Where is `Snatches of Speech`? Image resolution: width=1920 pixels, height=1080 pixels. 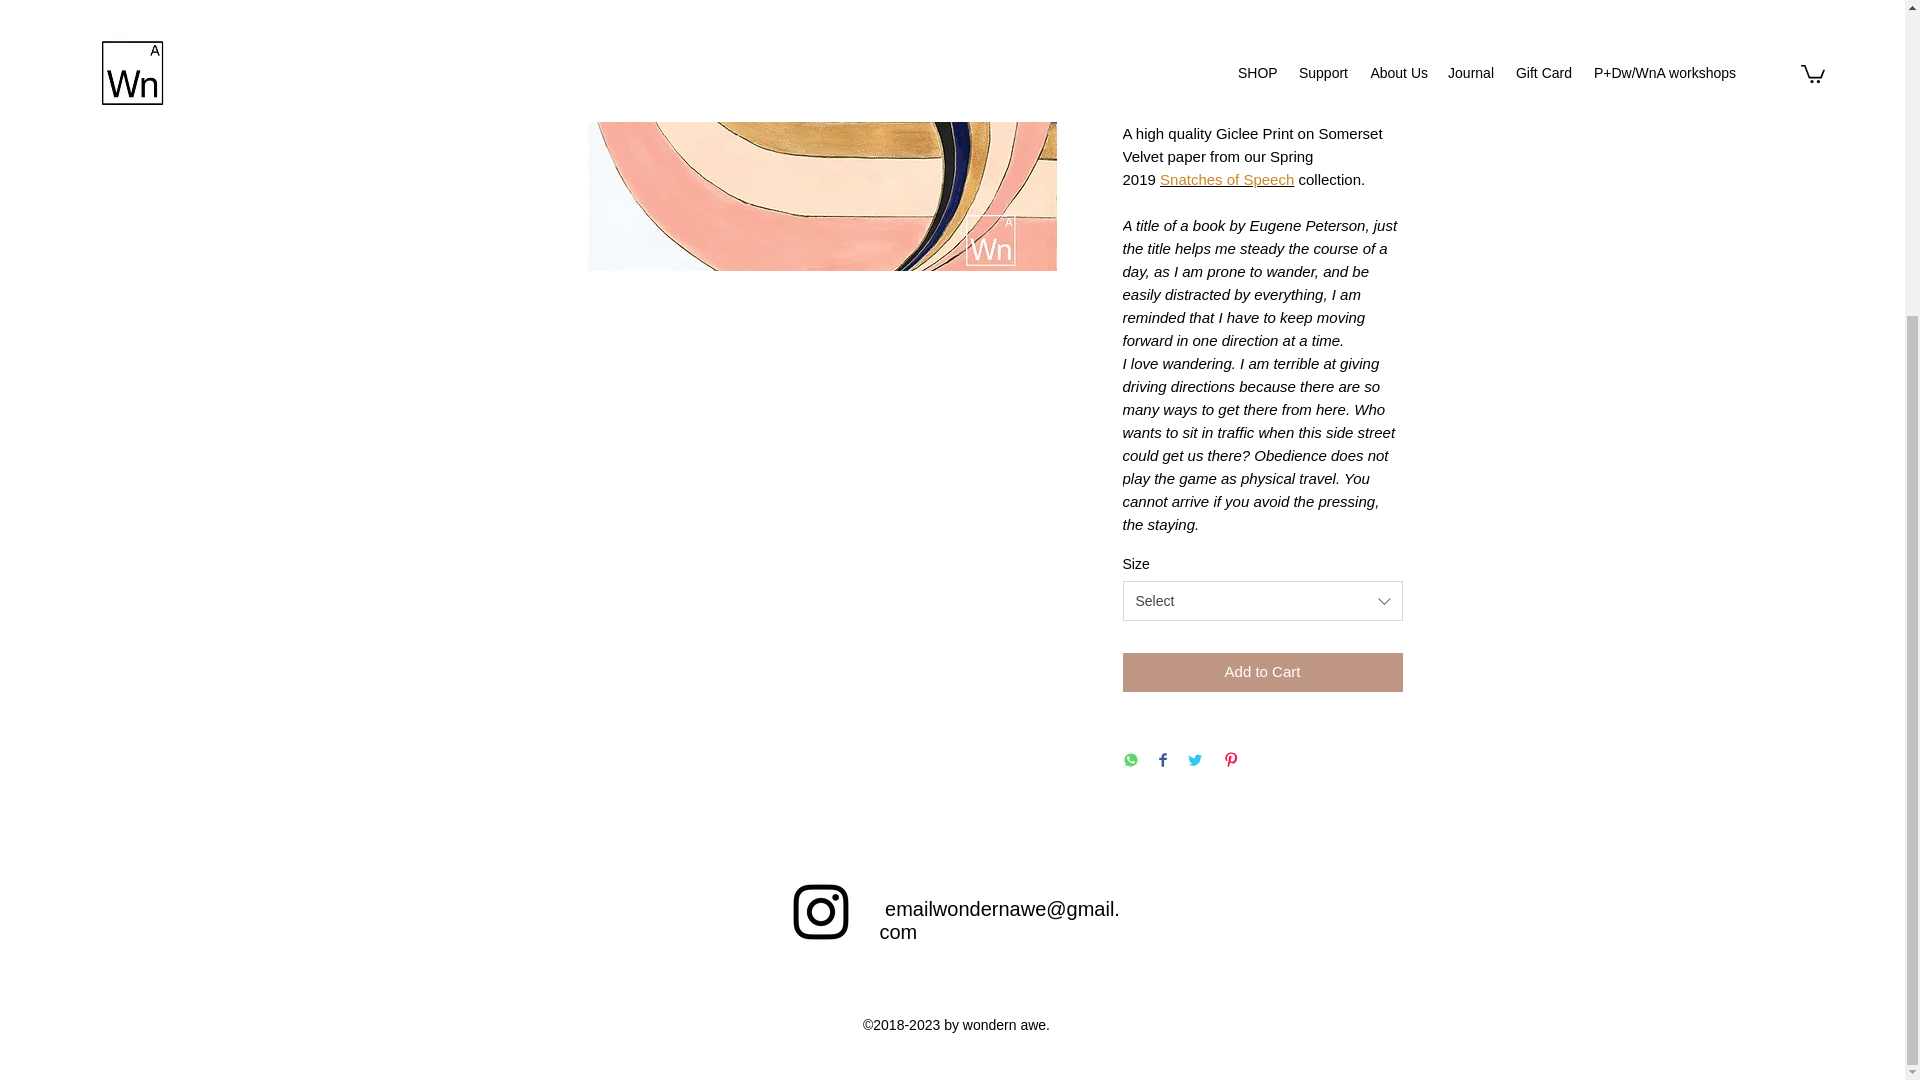
Snatches of Speech is located at coordinates (1226, 178).